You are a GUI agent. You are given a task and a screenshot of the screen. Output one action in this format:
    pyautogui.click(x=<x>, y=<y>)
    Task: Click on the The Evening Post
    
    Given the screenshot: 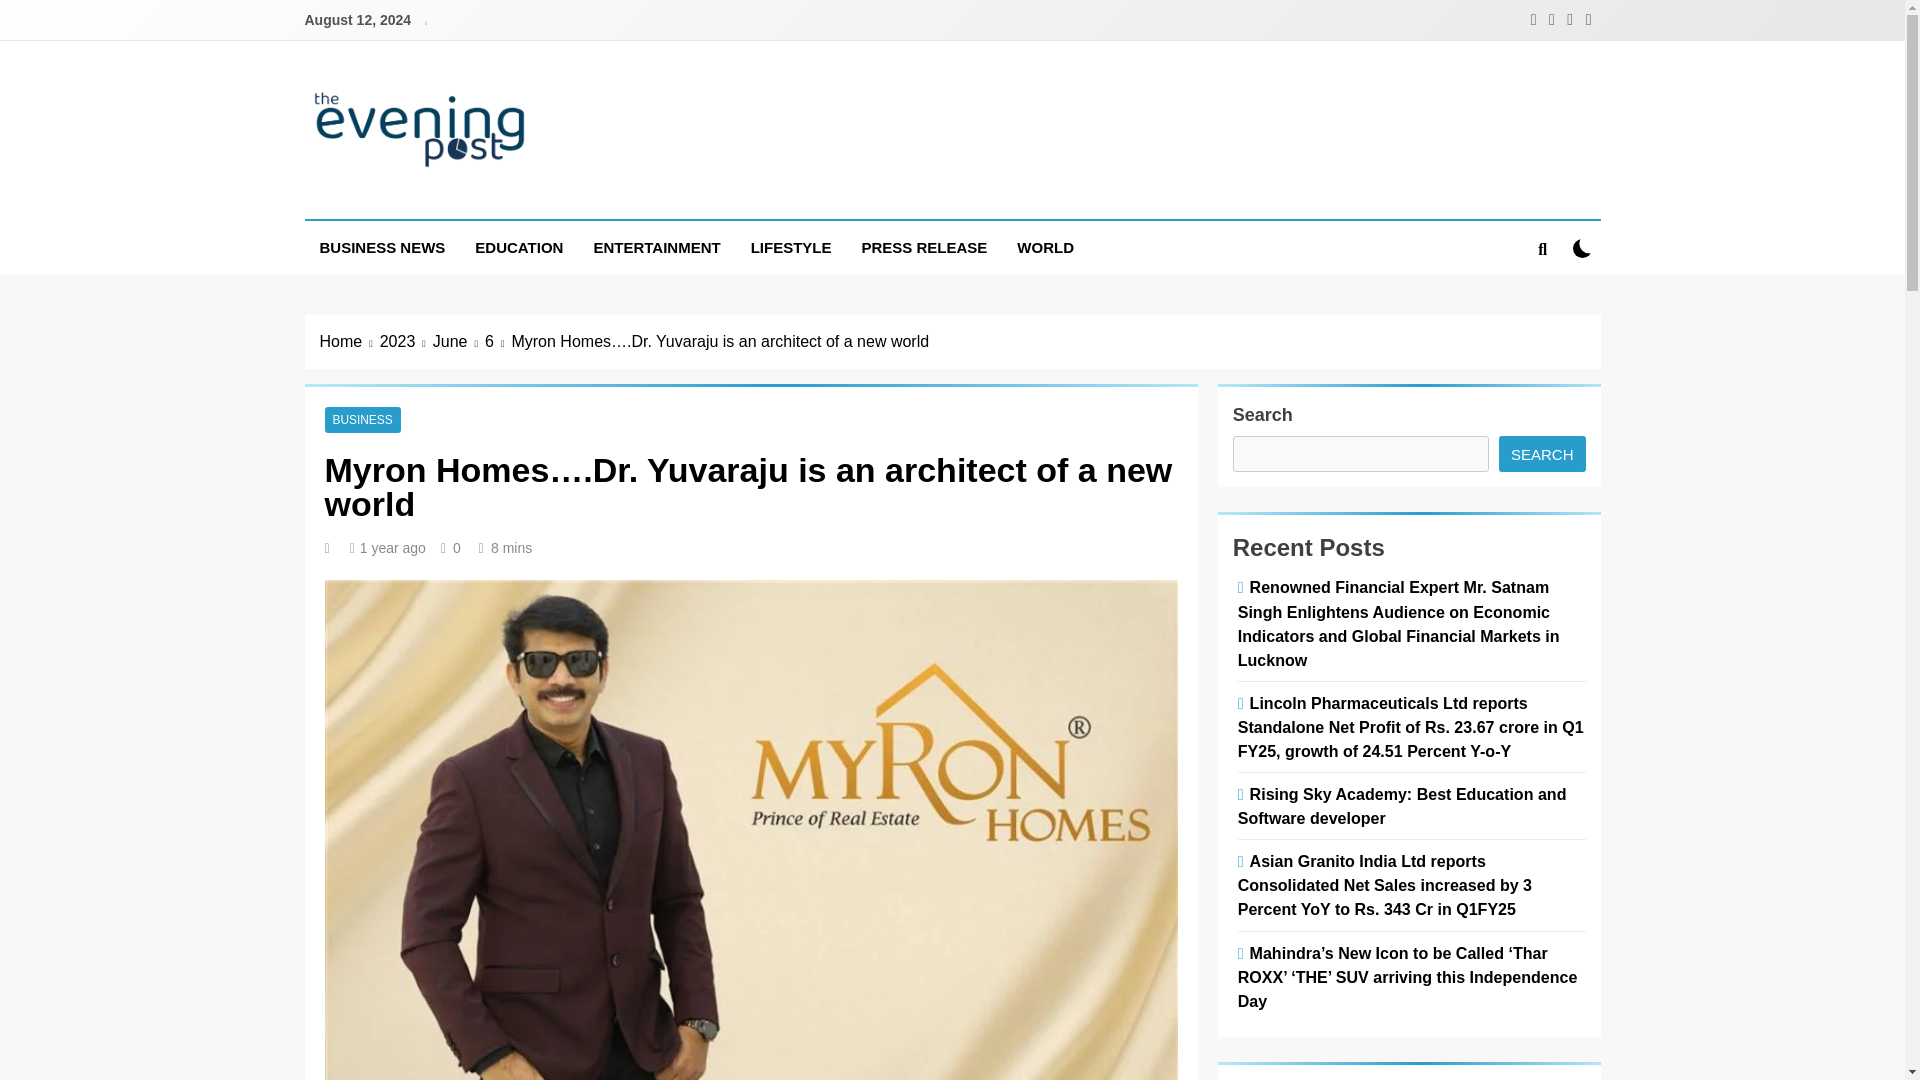 What is the action you would take?
    pyautogui.click(x=478, y=200)
    